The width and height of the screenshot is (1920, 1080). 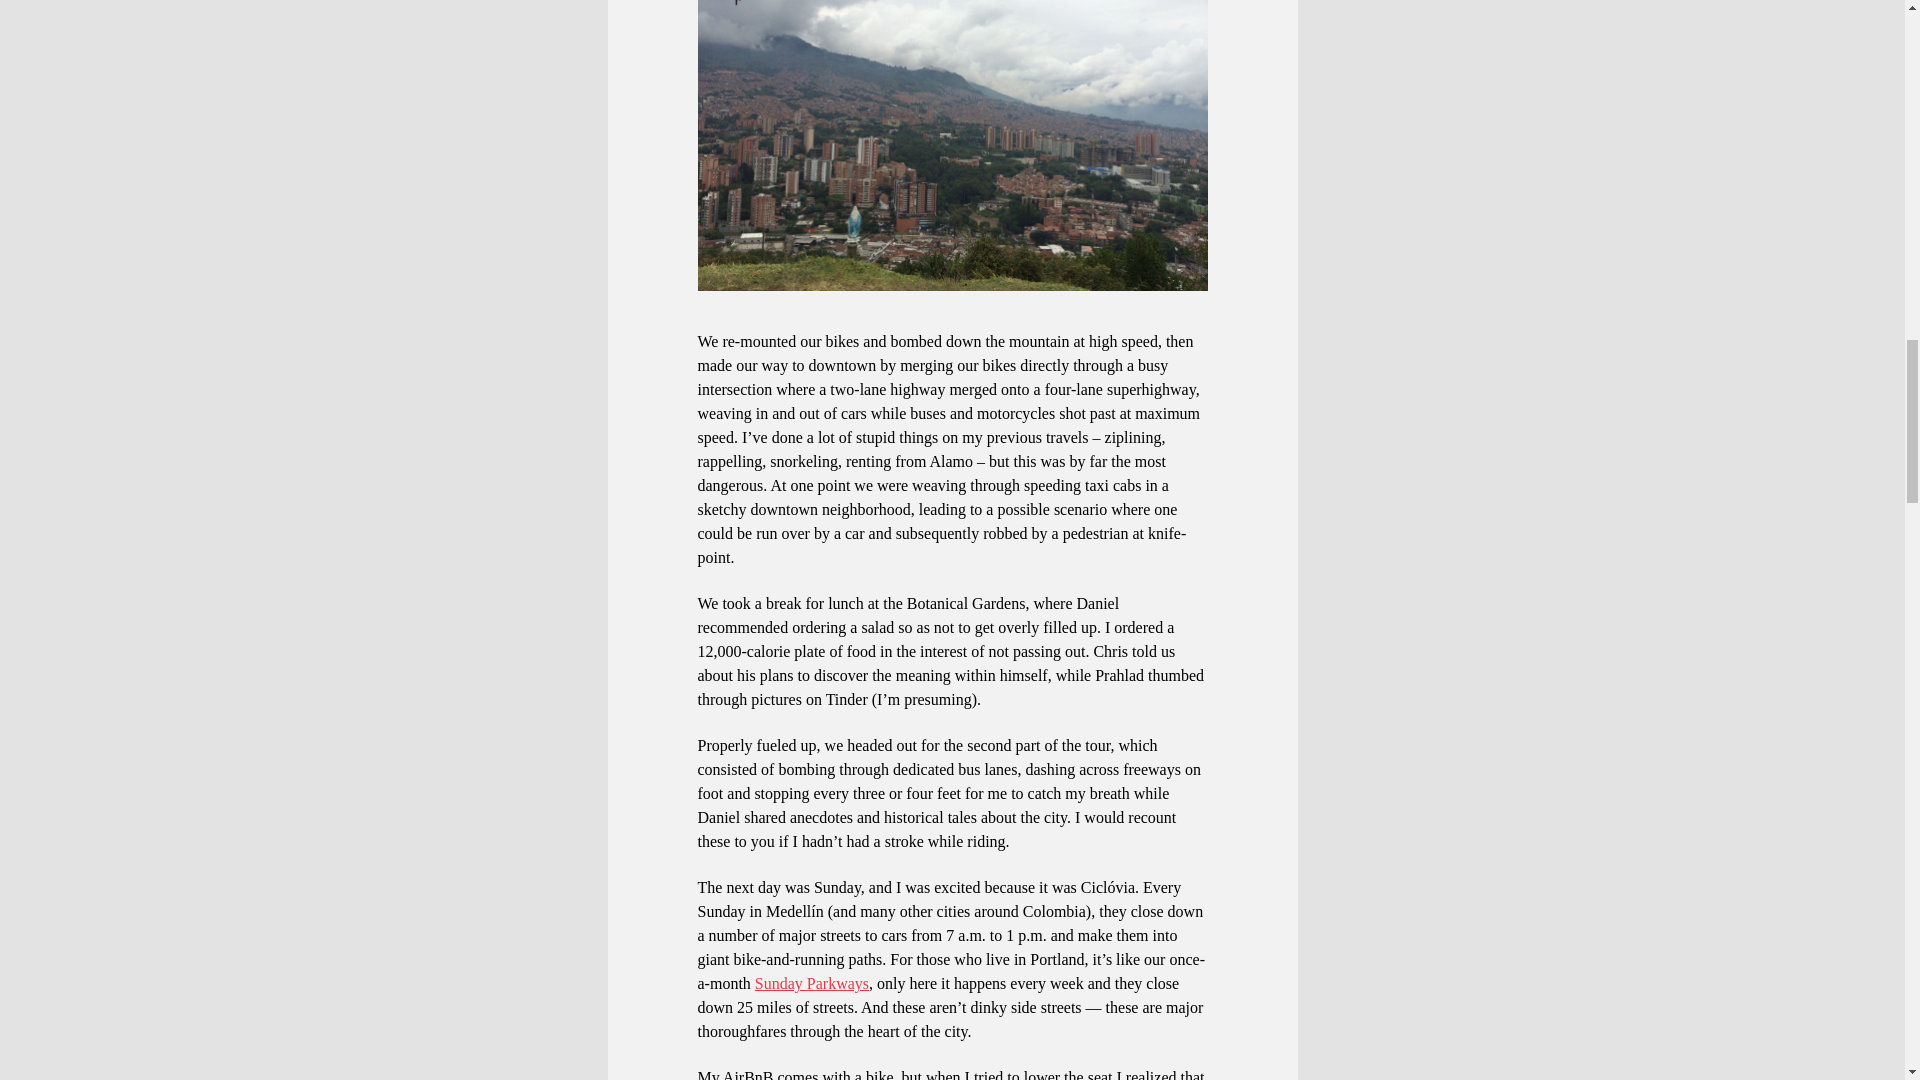 What do you see at coordinates (812, 984) in the screenshot?
I see `Sunday Parkways` at bounding box center [812, 984].